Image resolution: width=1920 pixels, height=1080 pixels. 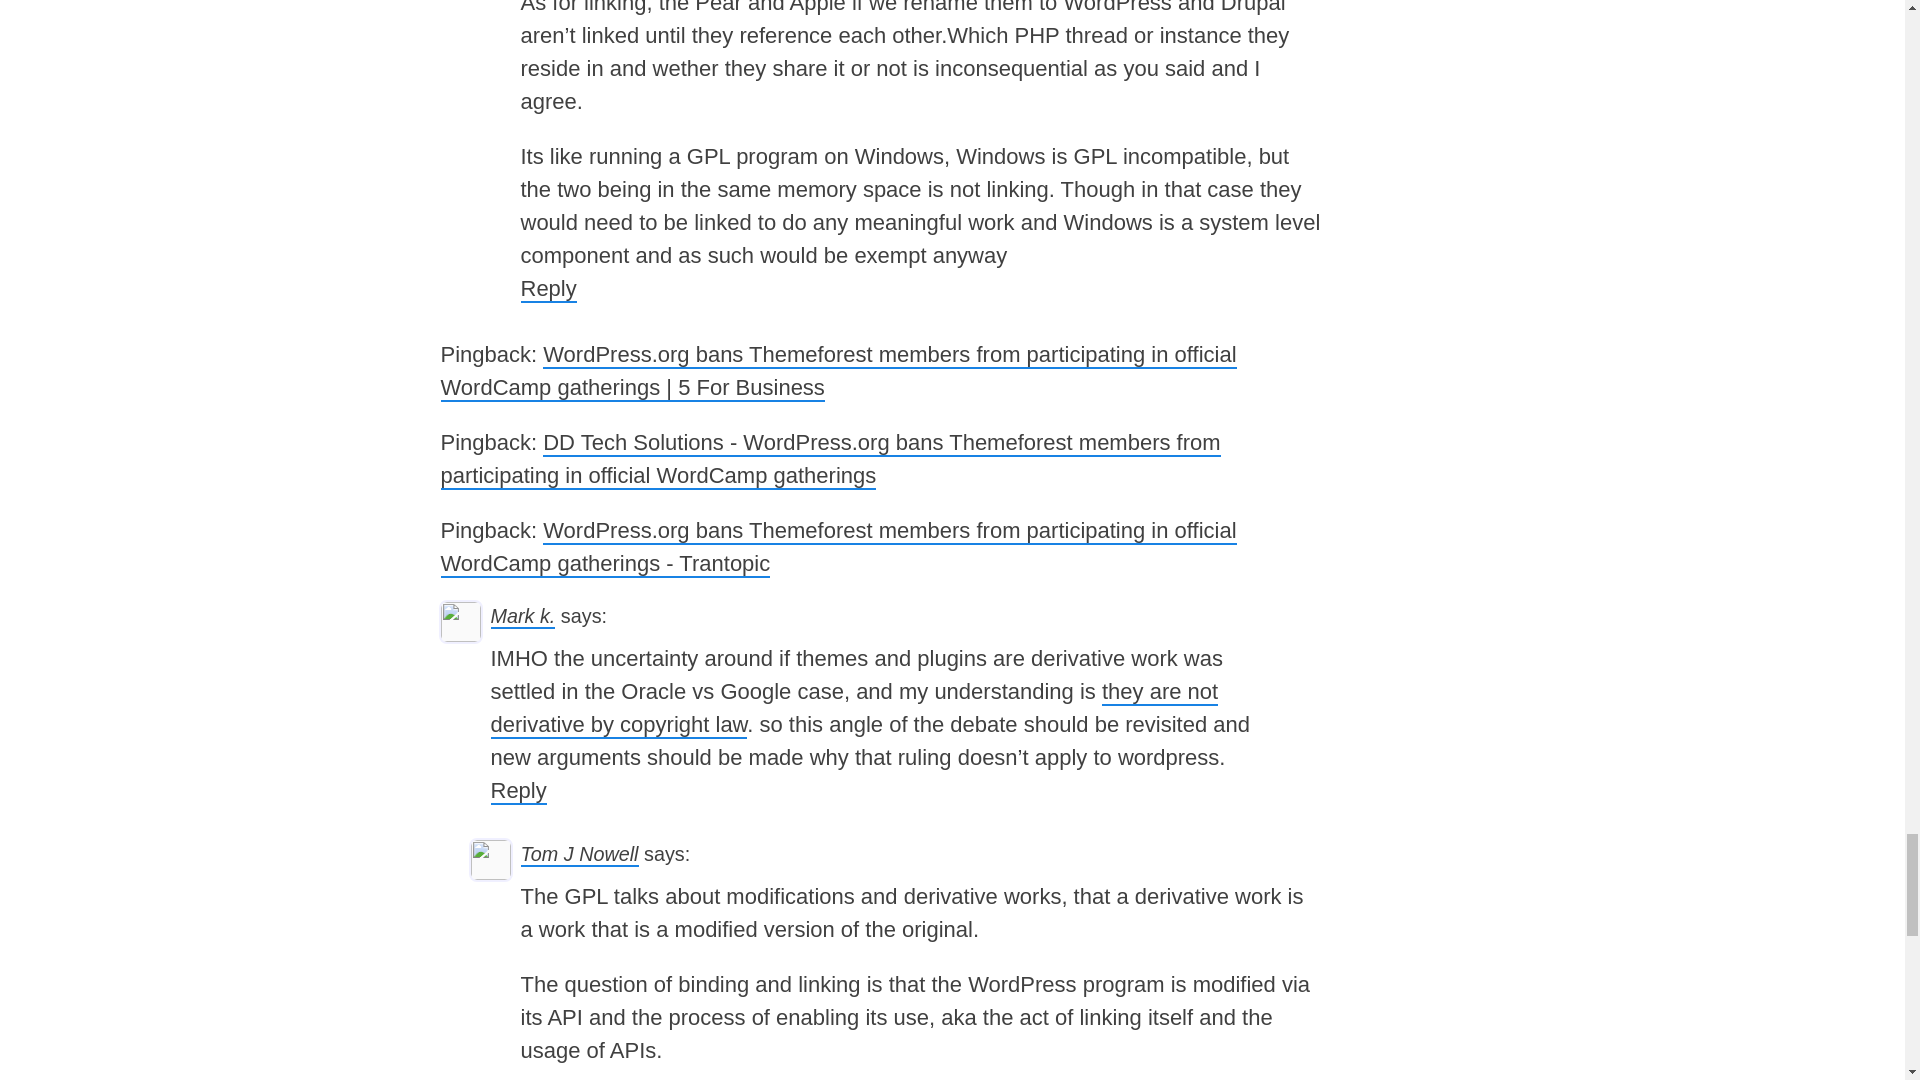 I want to click on Mark k., so click(x=522, y=616).